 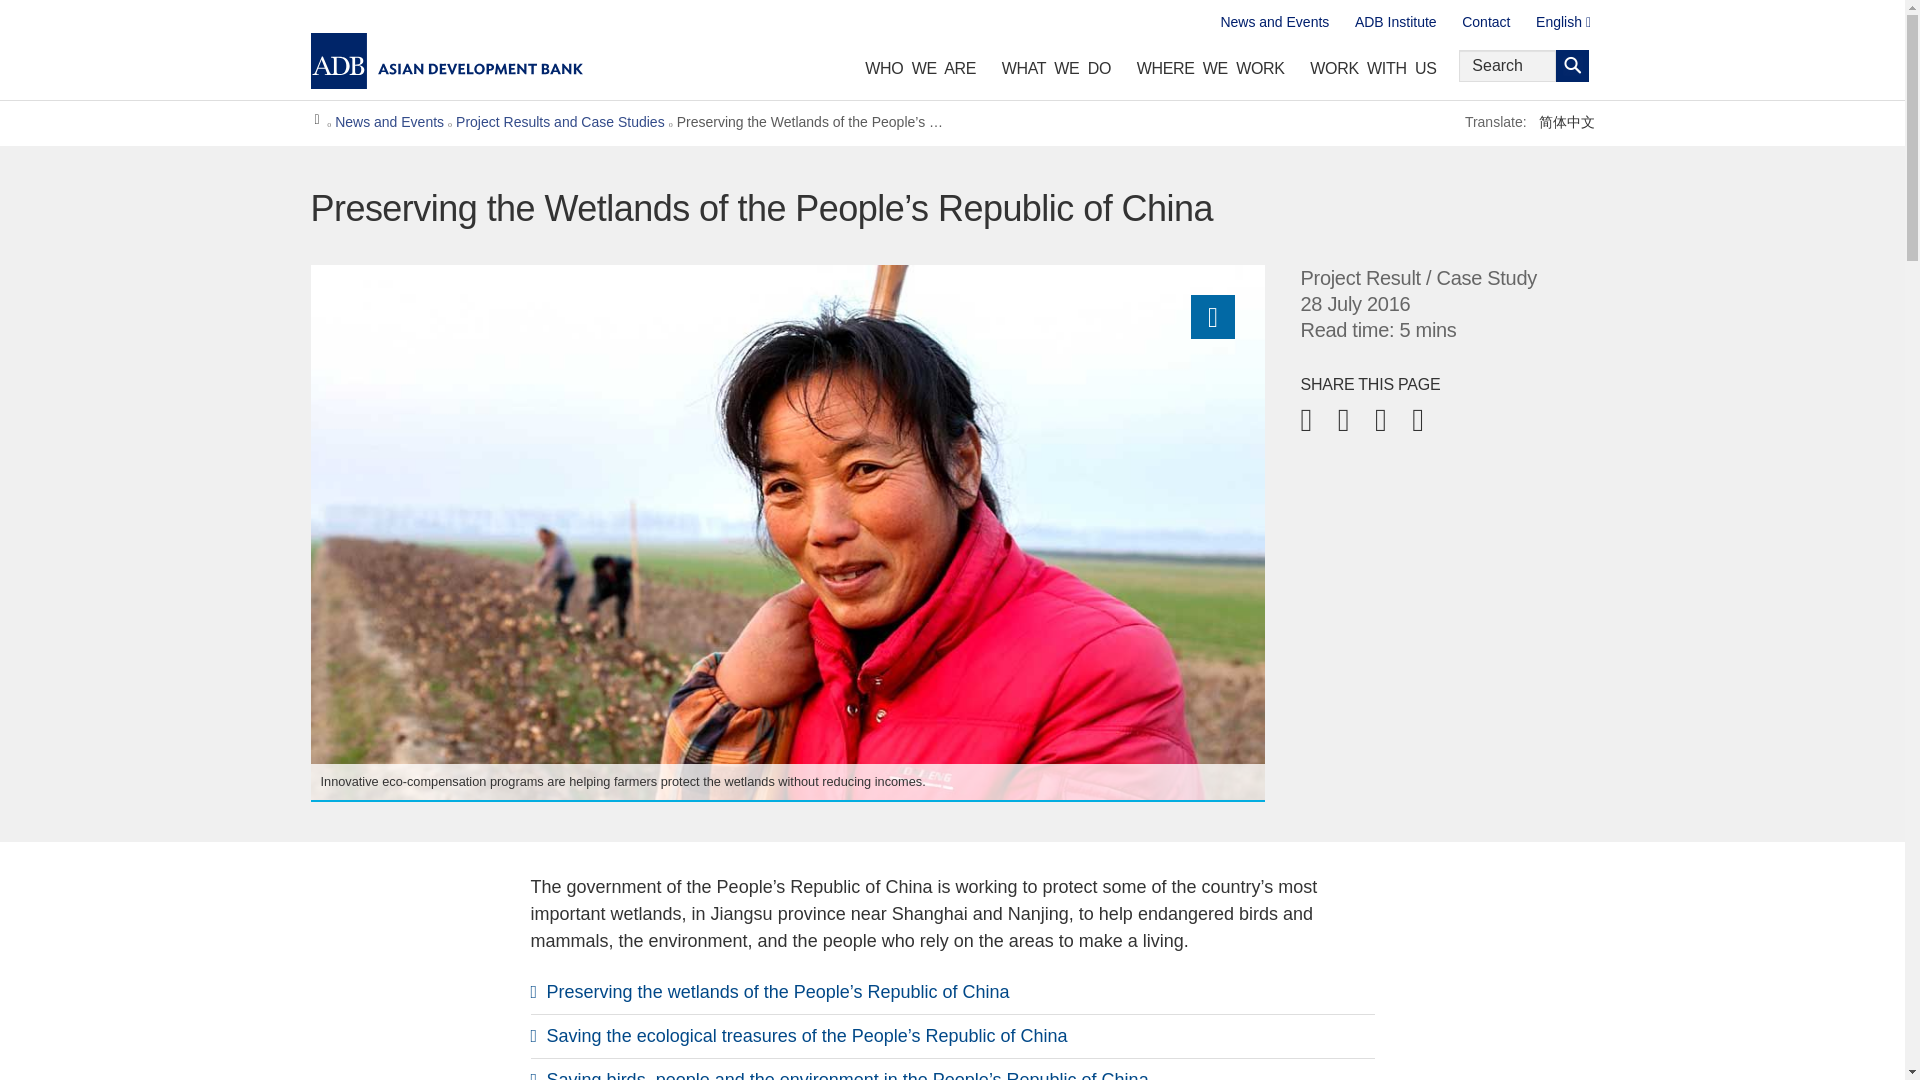 What do you see at coordinates (1572, 66) in the screenshot?
I see `Search` at bounding box center [1572, 66].